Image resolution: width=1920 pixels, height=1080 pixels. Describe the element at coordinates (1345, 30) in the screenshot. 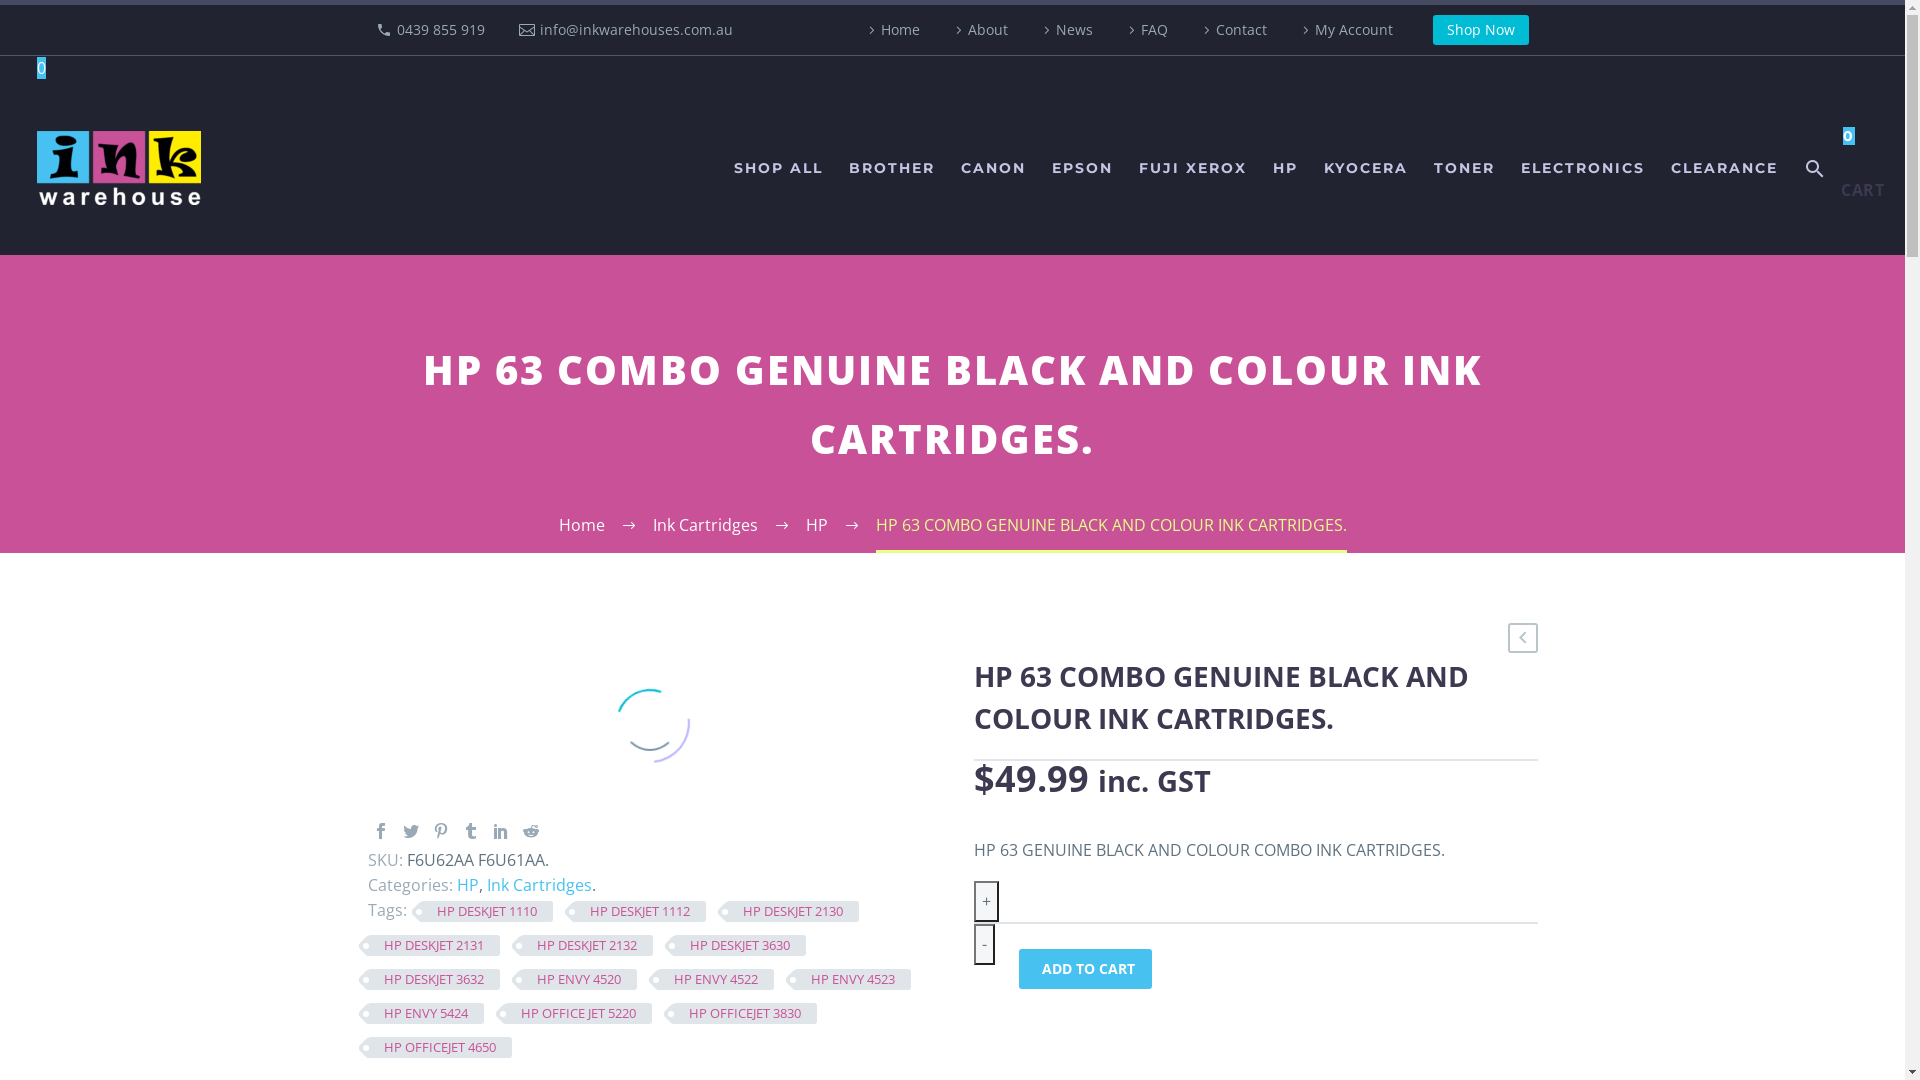

I see `My Account` at that location.